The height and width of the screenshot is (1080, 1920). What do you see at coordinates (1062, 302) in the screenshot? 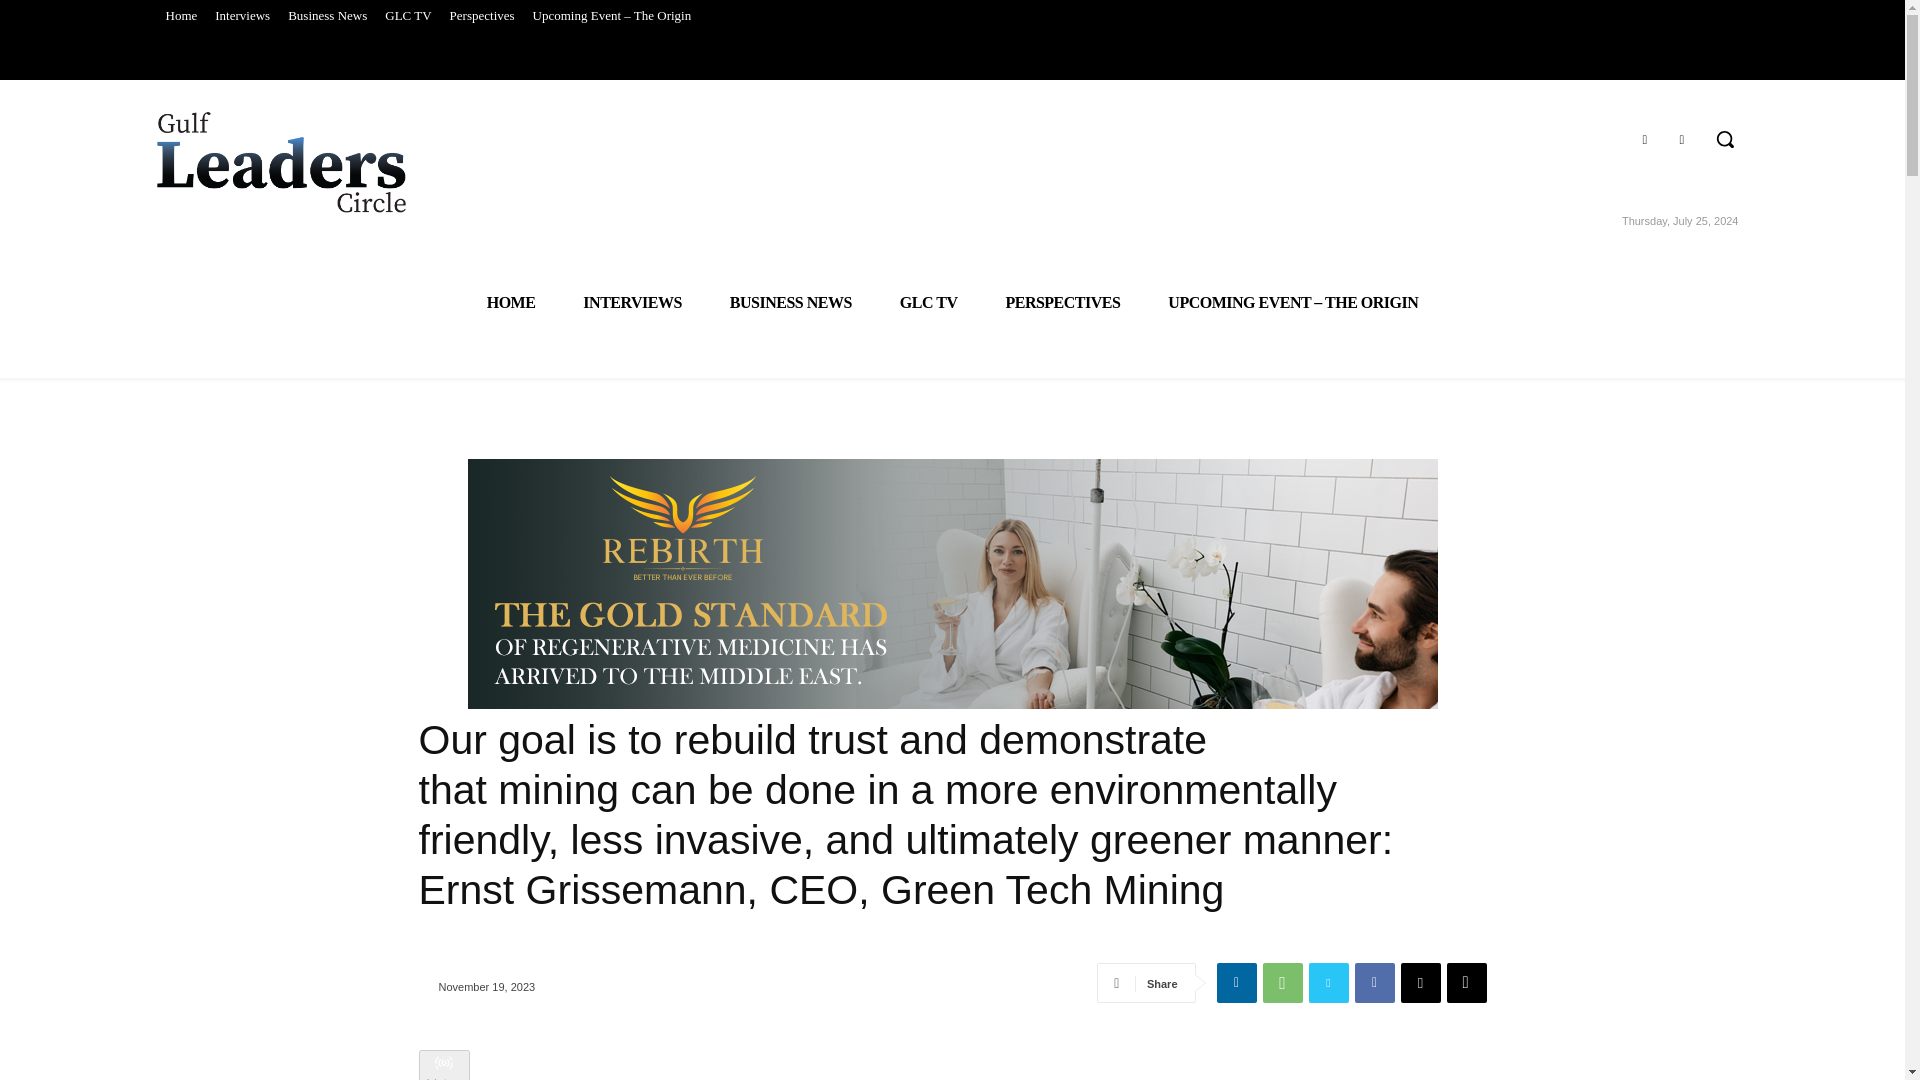
I see `PERSPECTIVES` at bounding box center [1062, 302].